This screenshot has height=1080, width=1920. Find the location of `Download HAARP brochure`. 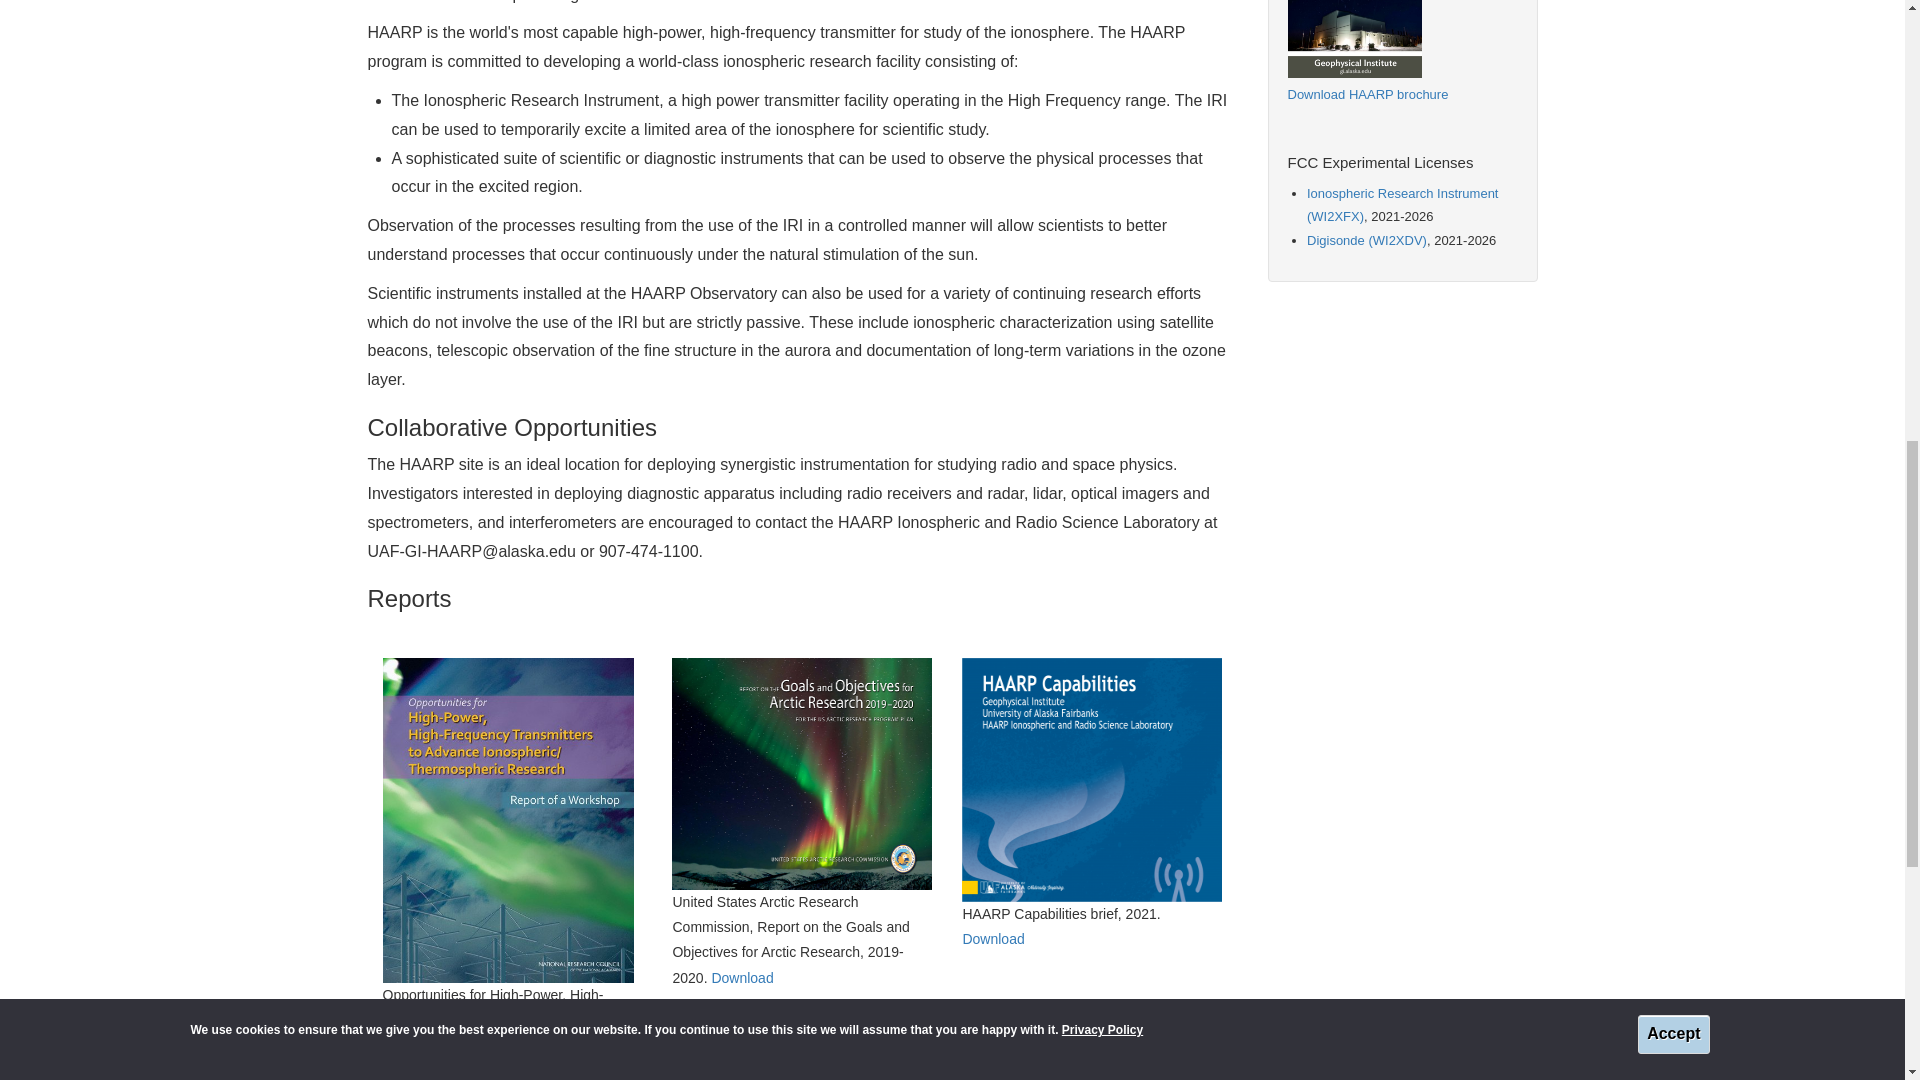

Download HAARP brochure is located at coordinates (1368, 94).